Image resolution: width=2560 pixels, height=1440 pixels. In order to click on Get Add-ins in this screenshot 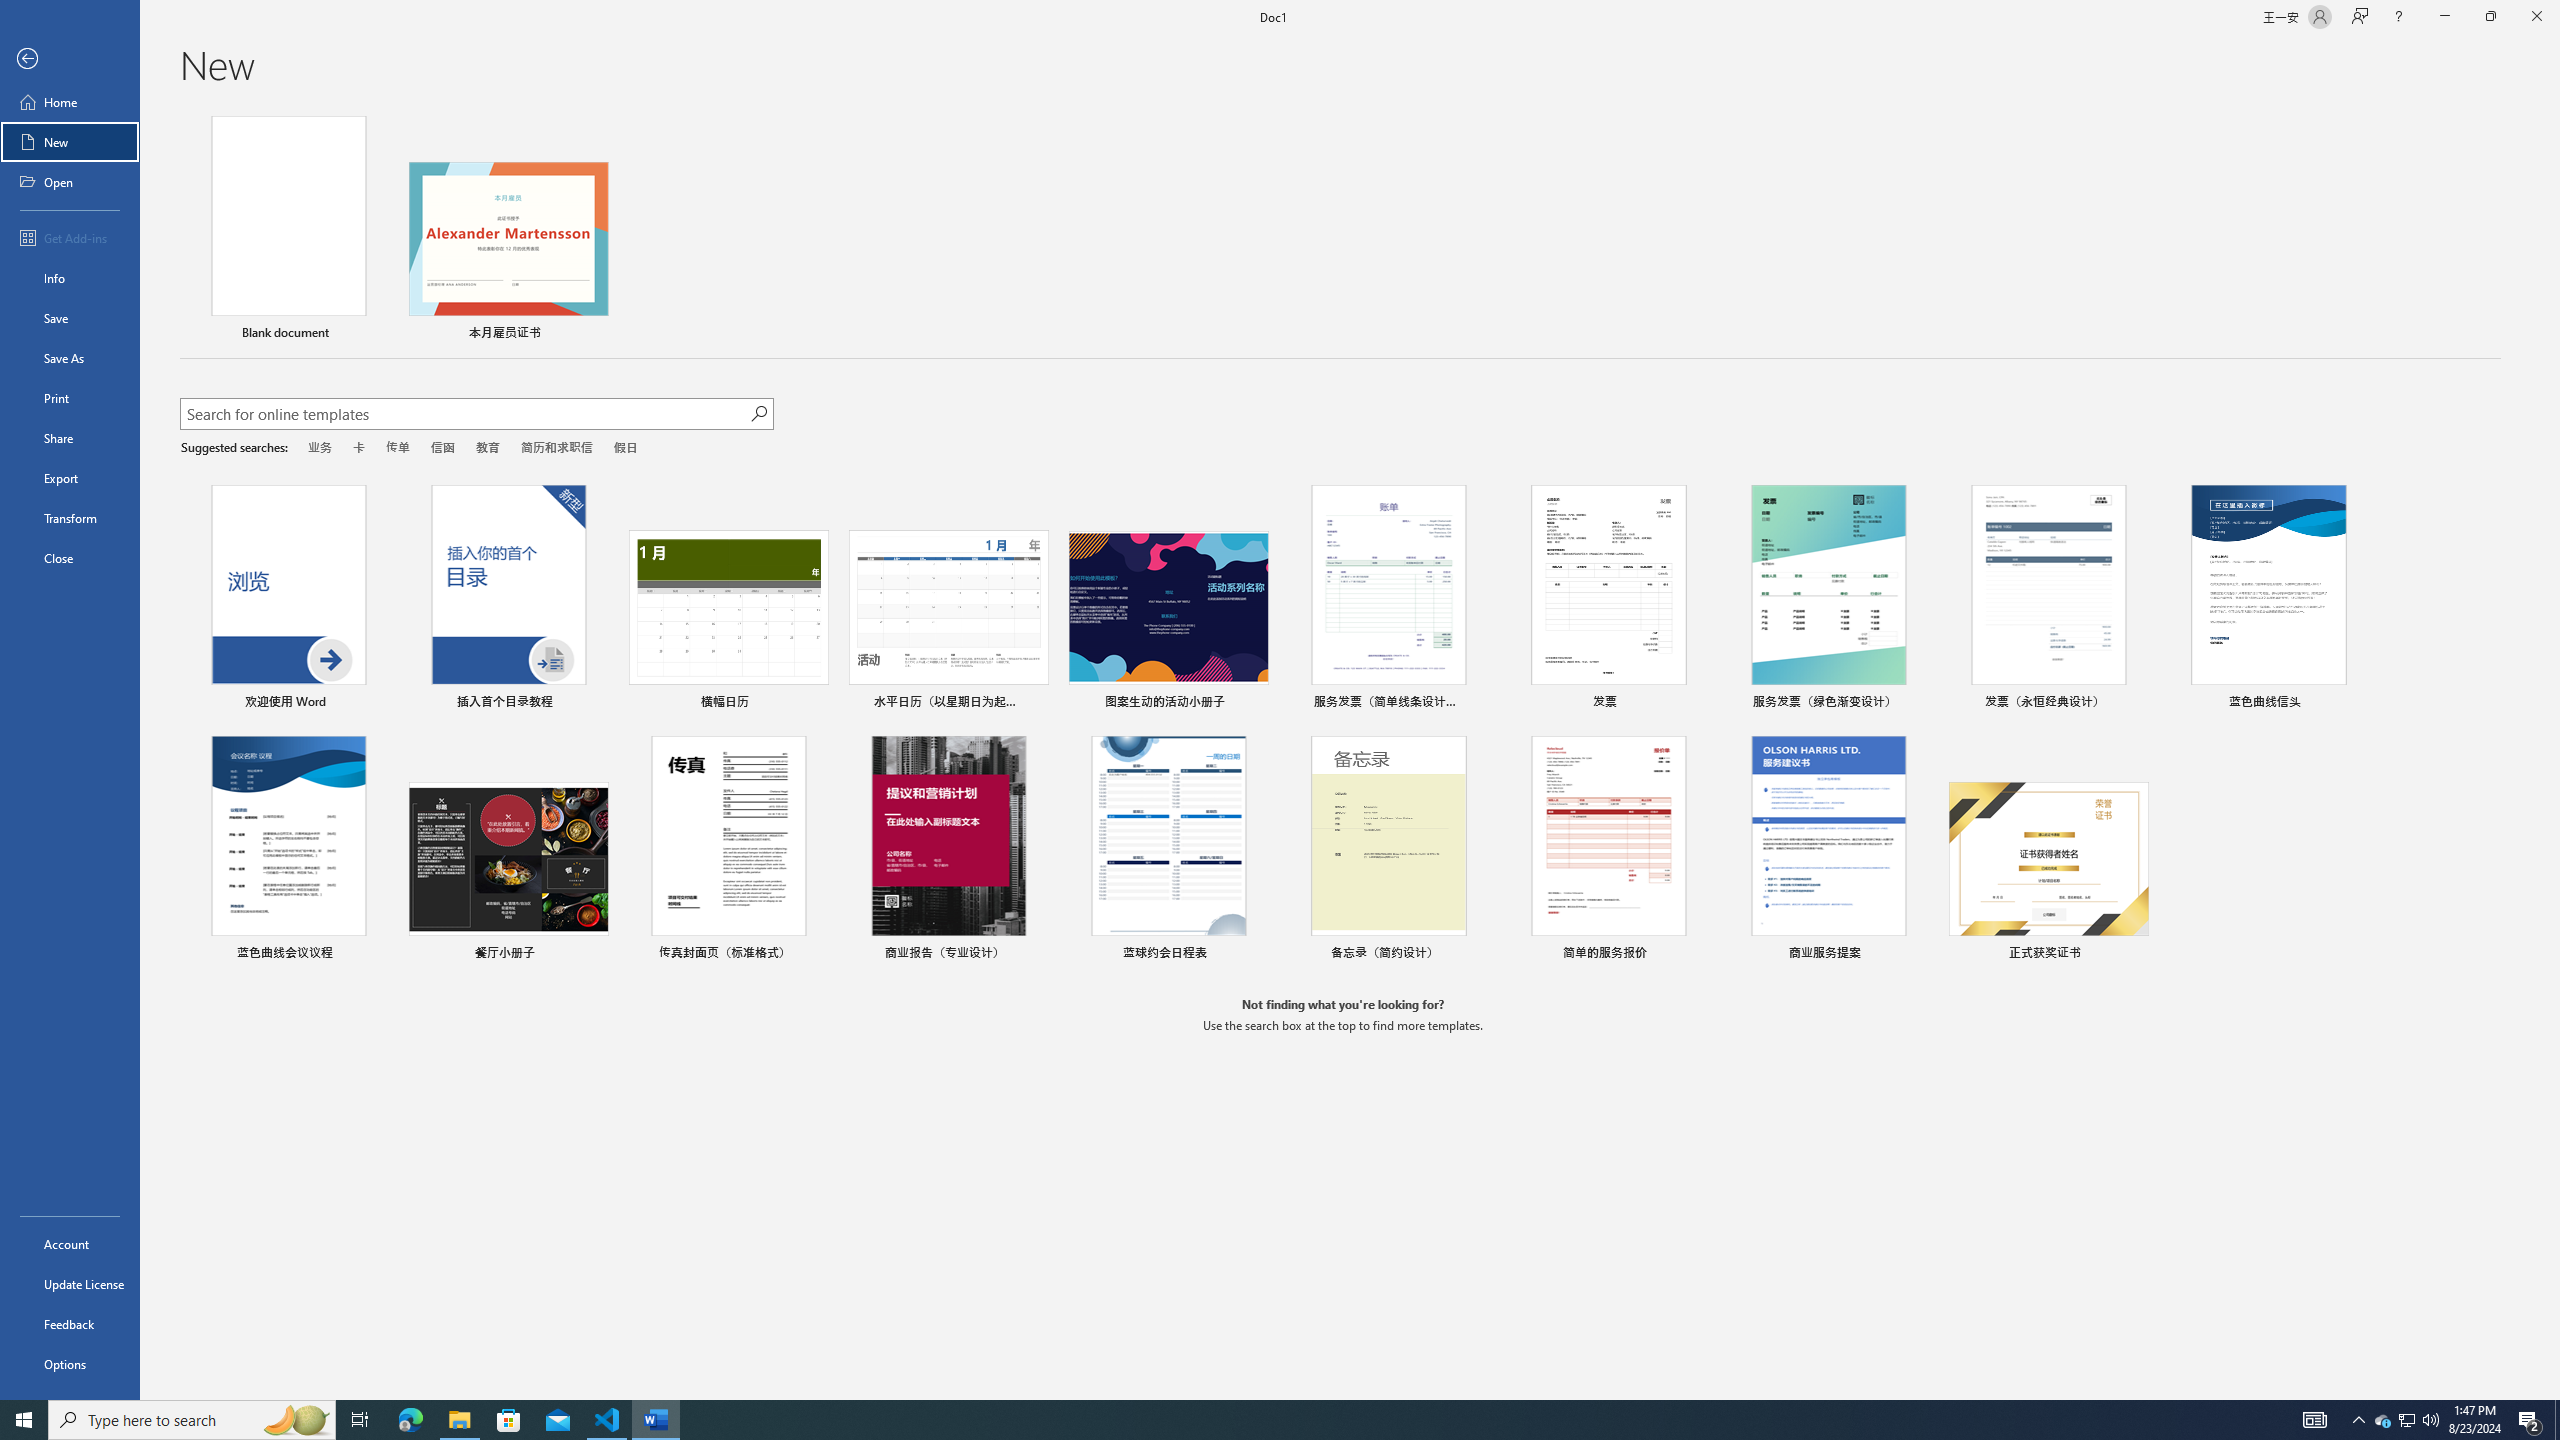, I will do `click(70, 237)`.